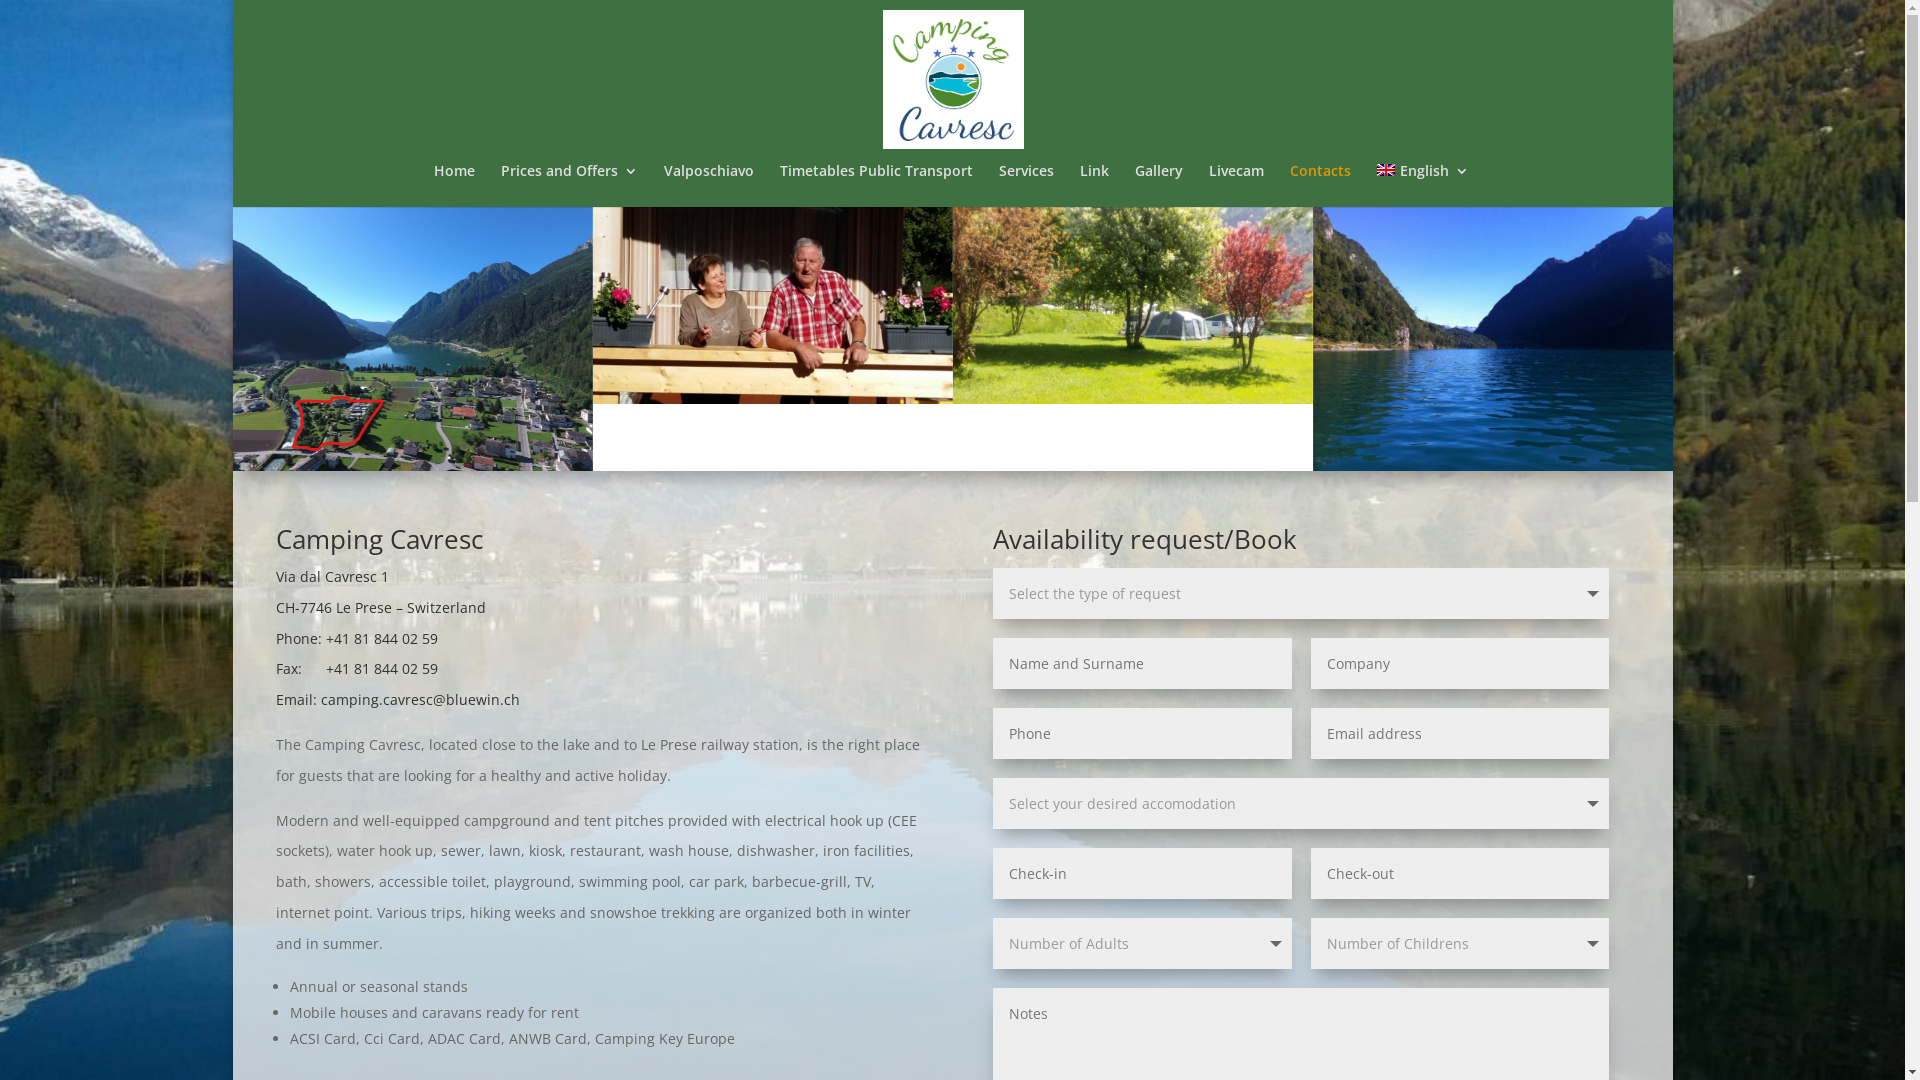  What do you see at coordinates (876, 186) in the screenshot?
I see `Timetables Public Transport` at bounding box center [876, 186].